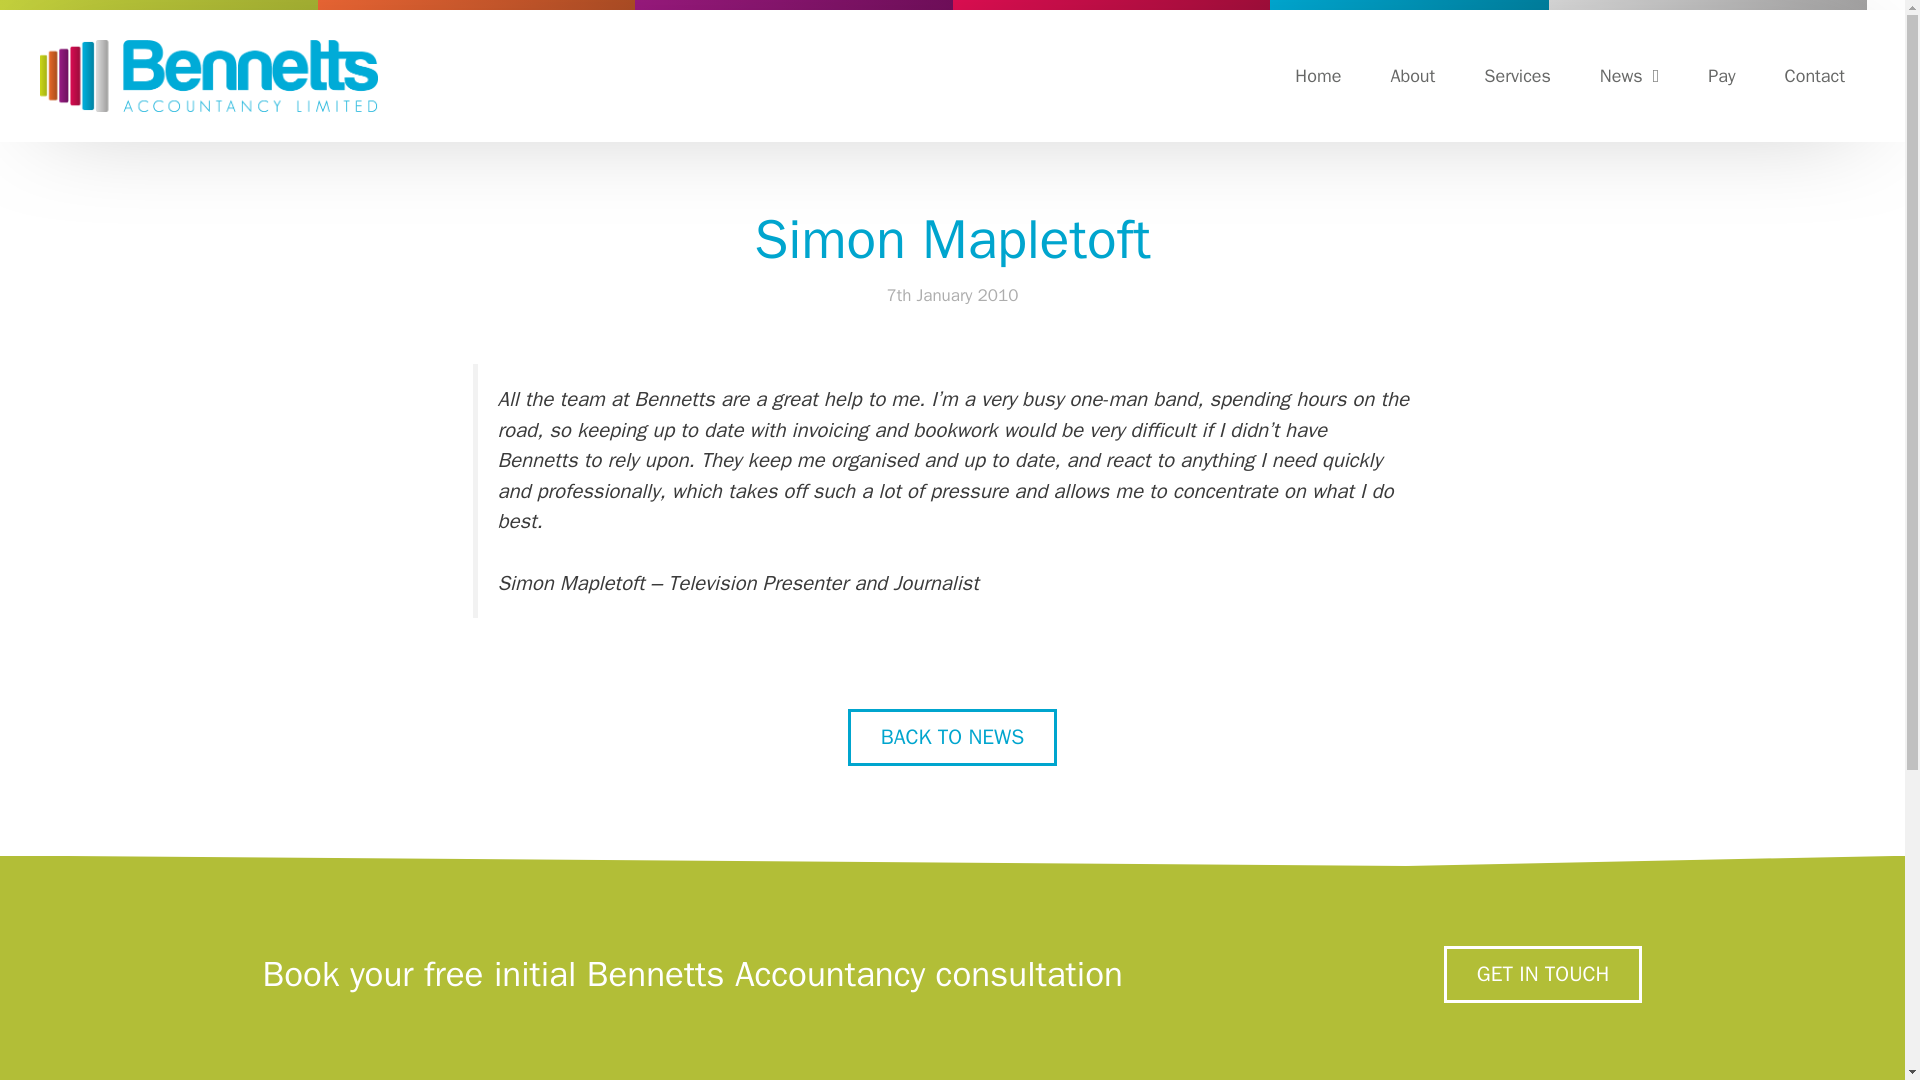 Image resolution: width=1920 pixels, height=1080 pixels. What do you see at coordinates (1318, 76) in the screenshot?
I see `Home` at bounding box center [1318, 76].